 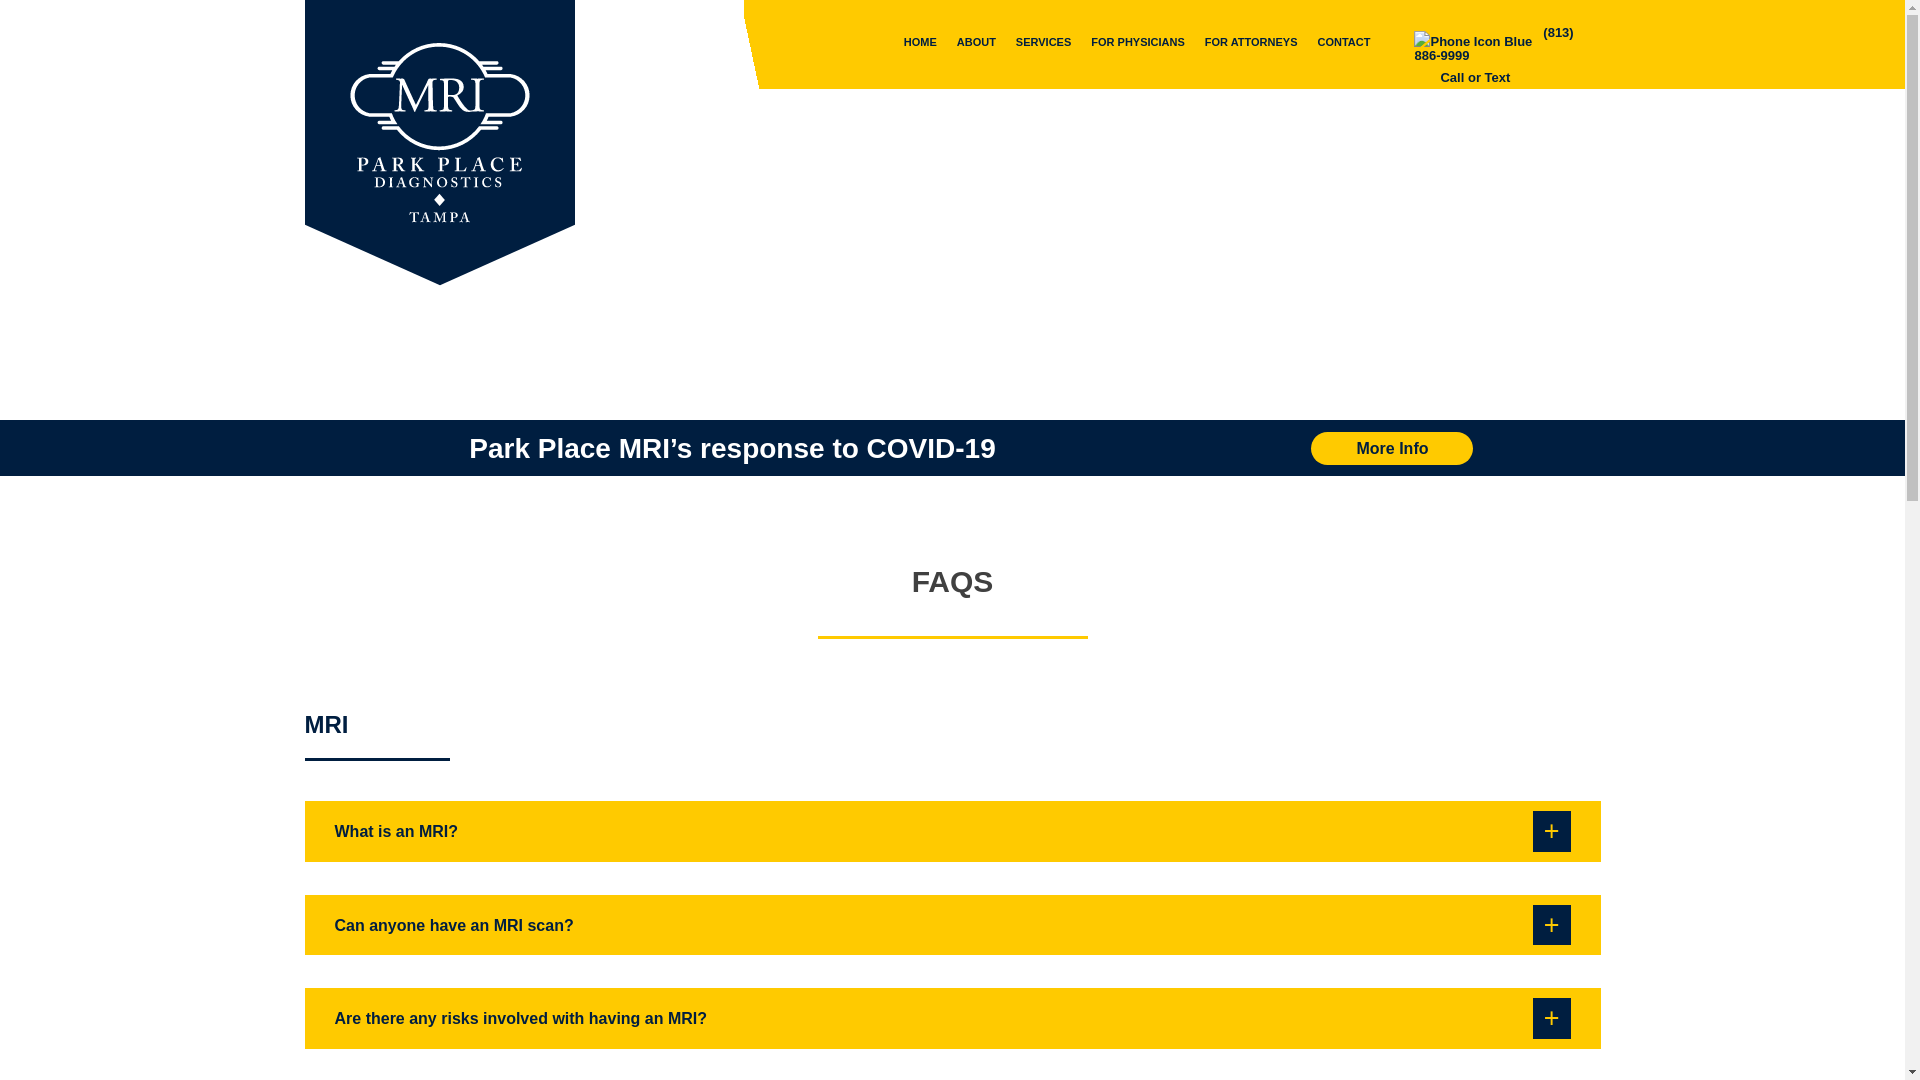 What do you see at coordinates (1344, 42) in the screenshot?
I see `CONTACT` at bounding box center [1344, 42].